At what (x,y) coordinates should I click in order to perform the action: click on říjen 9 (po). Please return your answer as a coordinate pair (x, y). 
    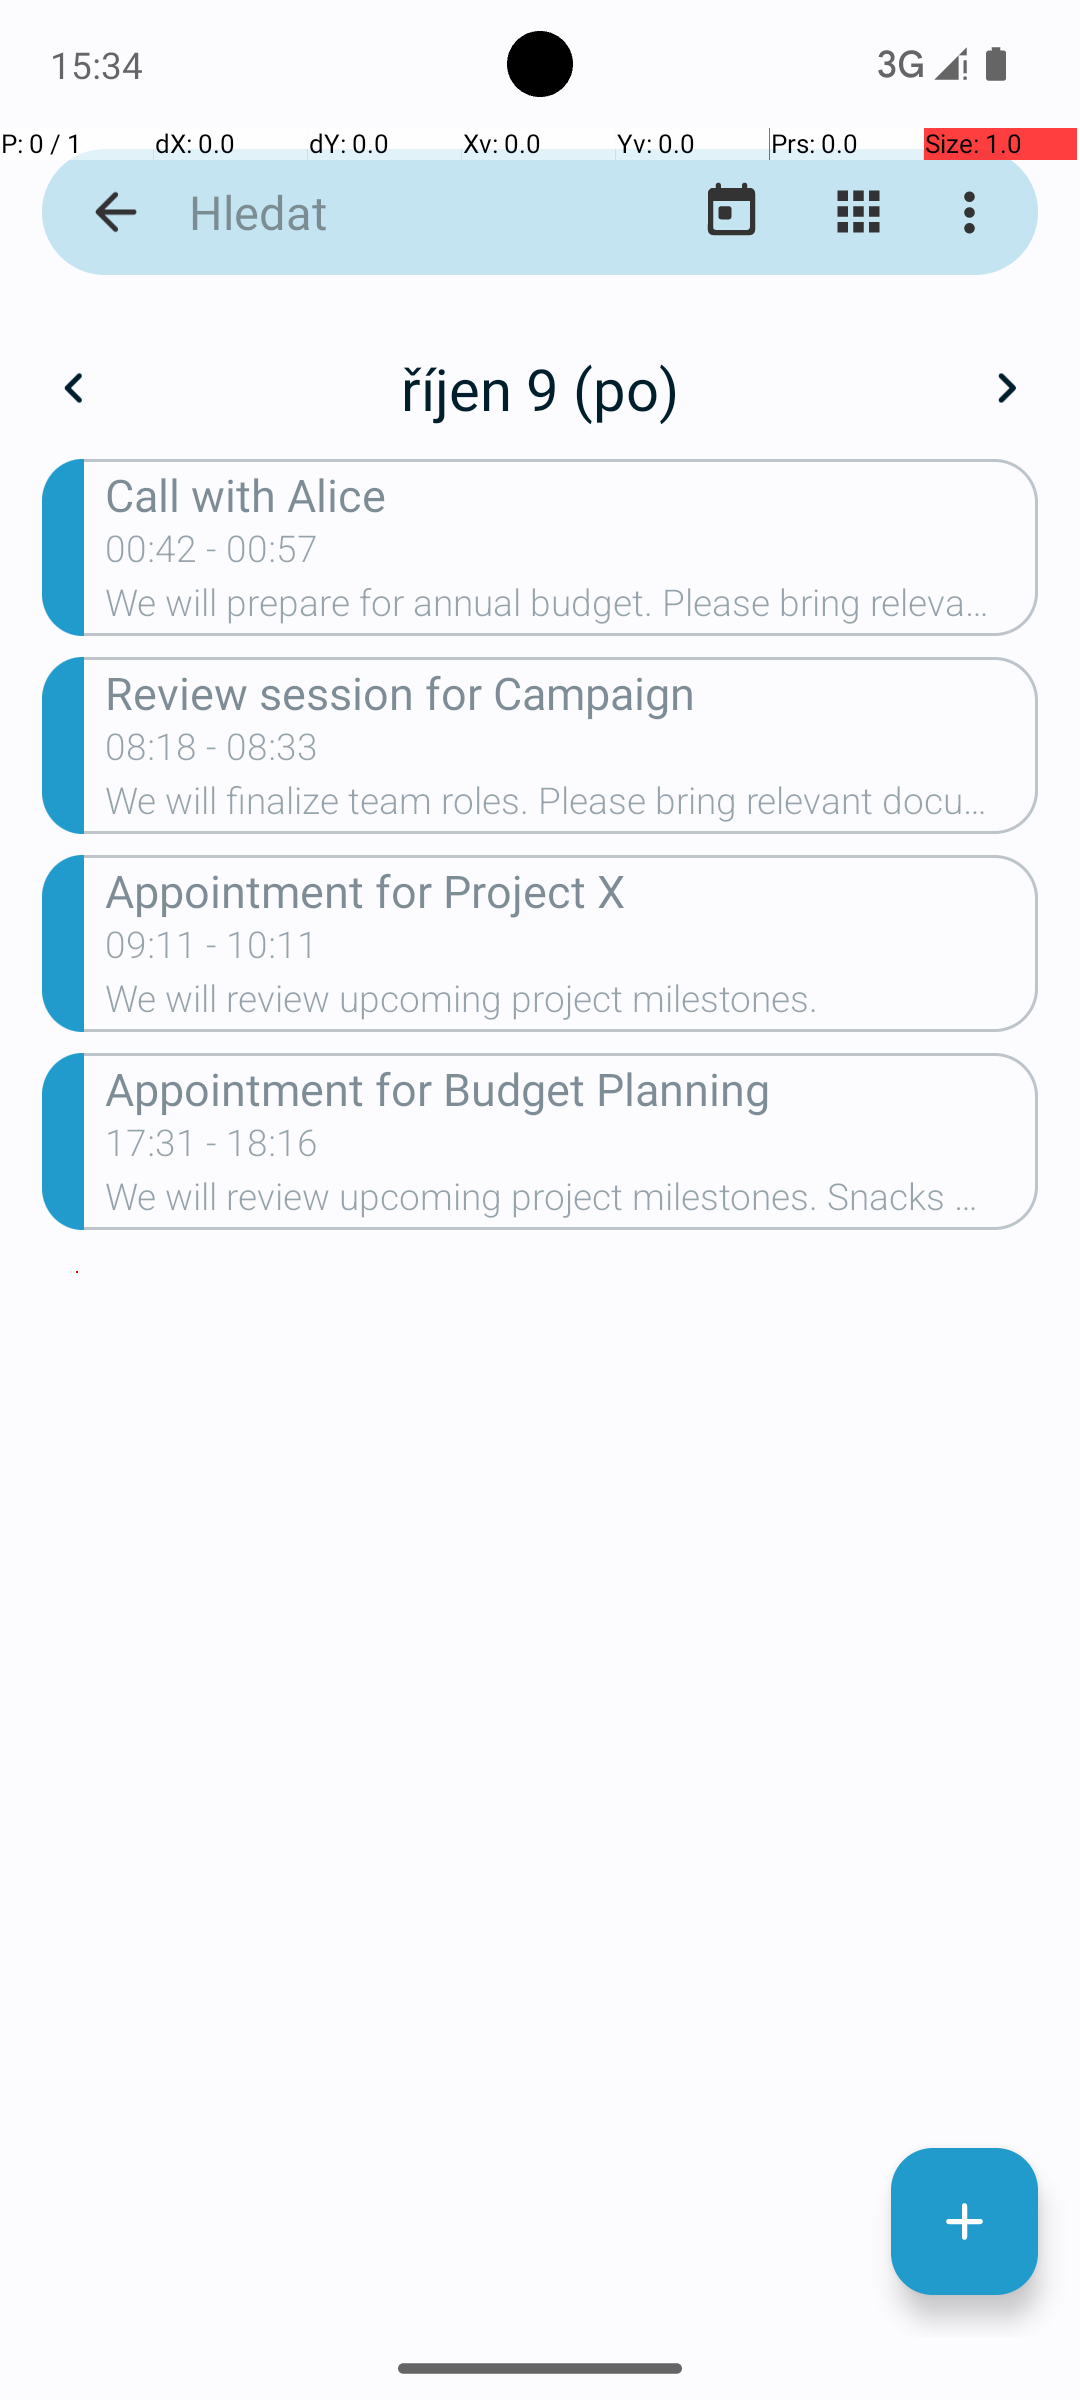
    Looking at the image, I should click on (540, 388).